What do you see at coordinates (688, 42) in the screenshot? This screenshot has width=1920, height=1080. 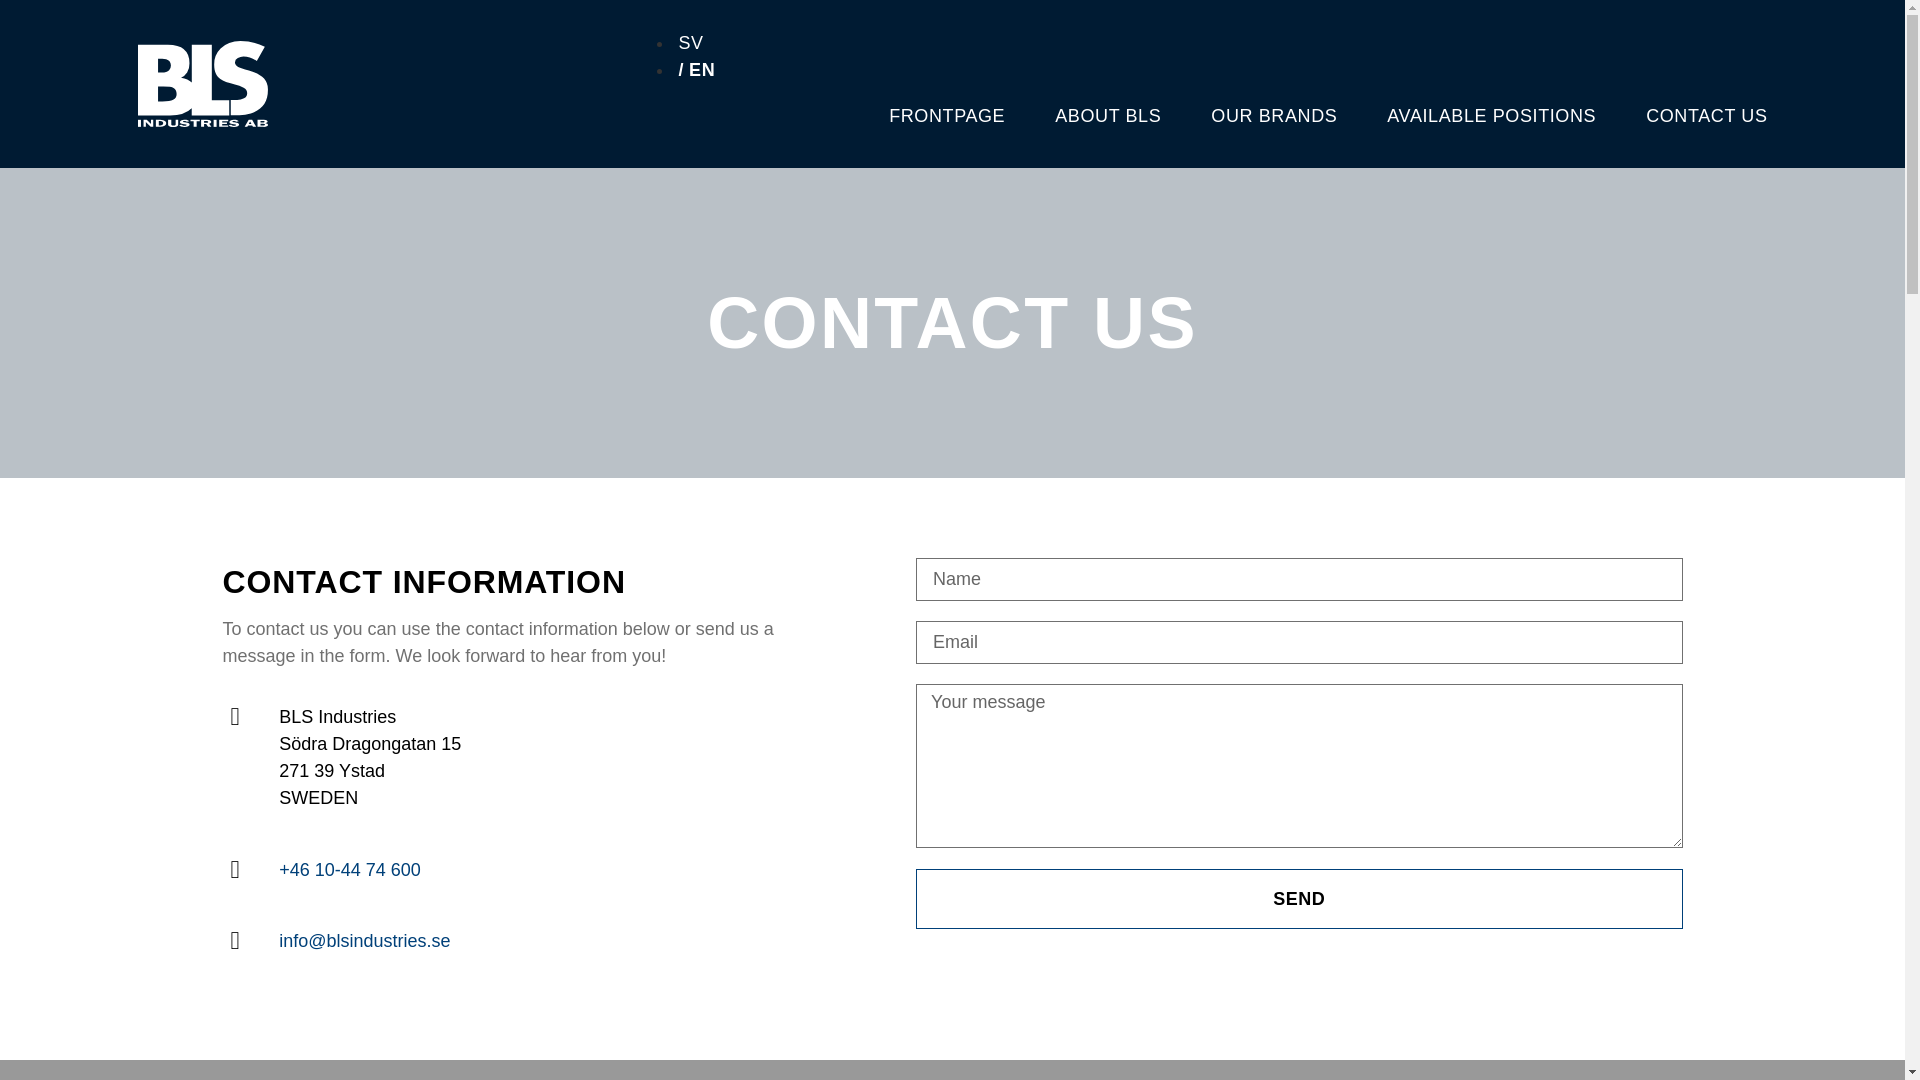 I see `SV` at bounding box center [688, 42].